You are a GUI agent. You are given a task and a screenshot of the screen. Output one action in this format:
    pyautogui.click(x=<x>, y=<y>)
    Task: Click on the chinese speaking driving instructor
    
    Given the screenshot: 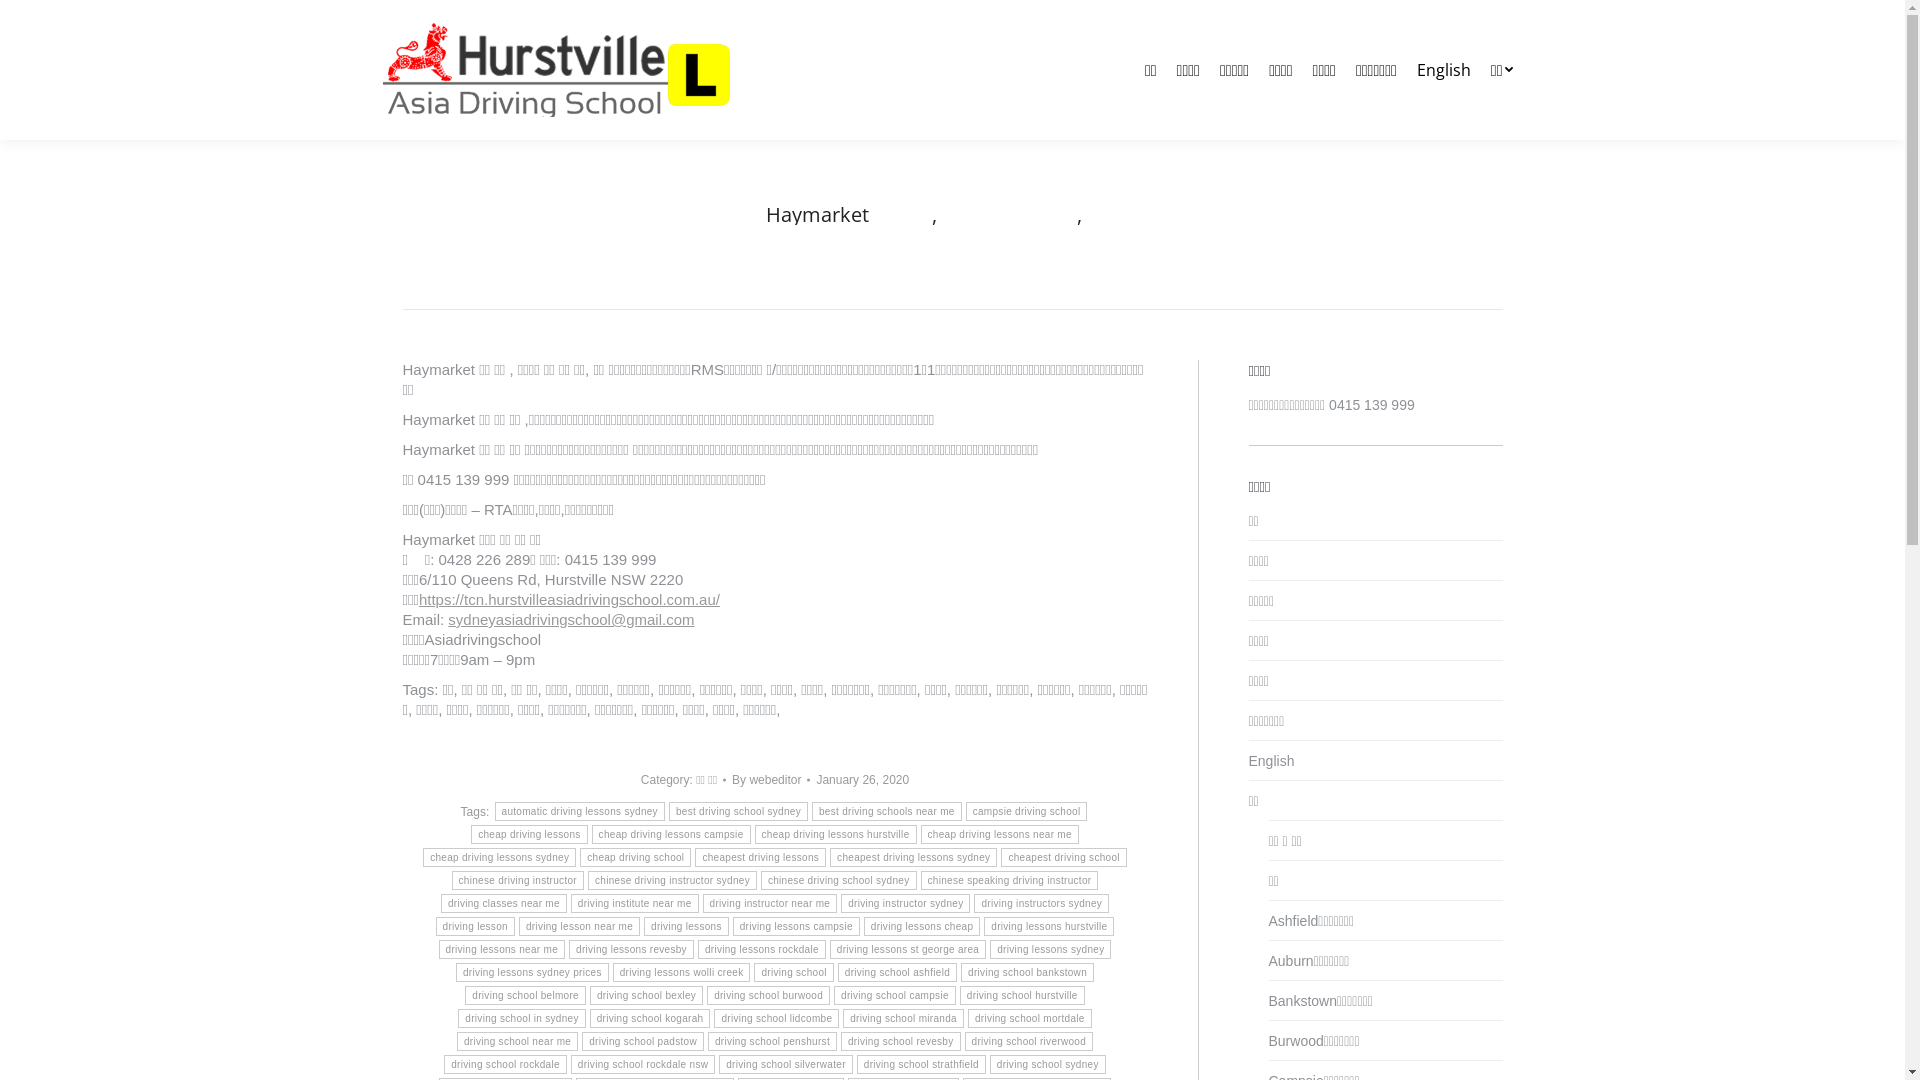 What is the action you would take?
    pyautogui.click(x=1009, y=880)
    